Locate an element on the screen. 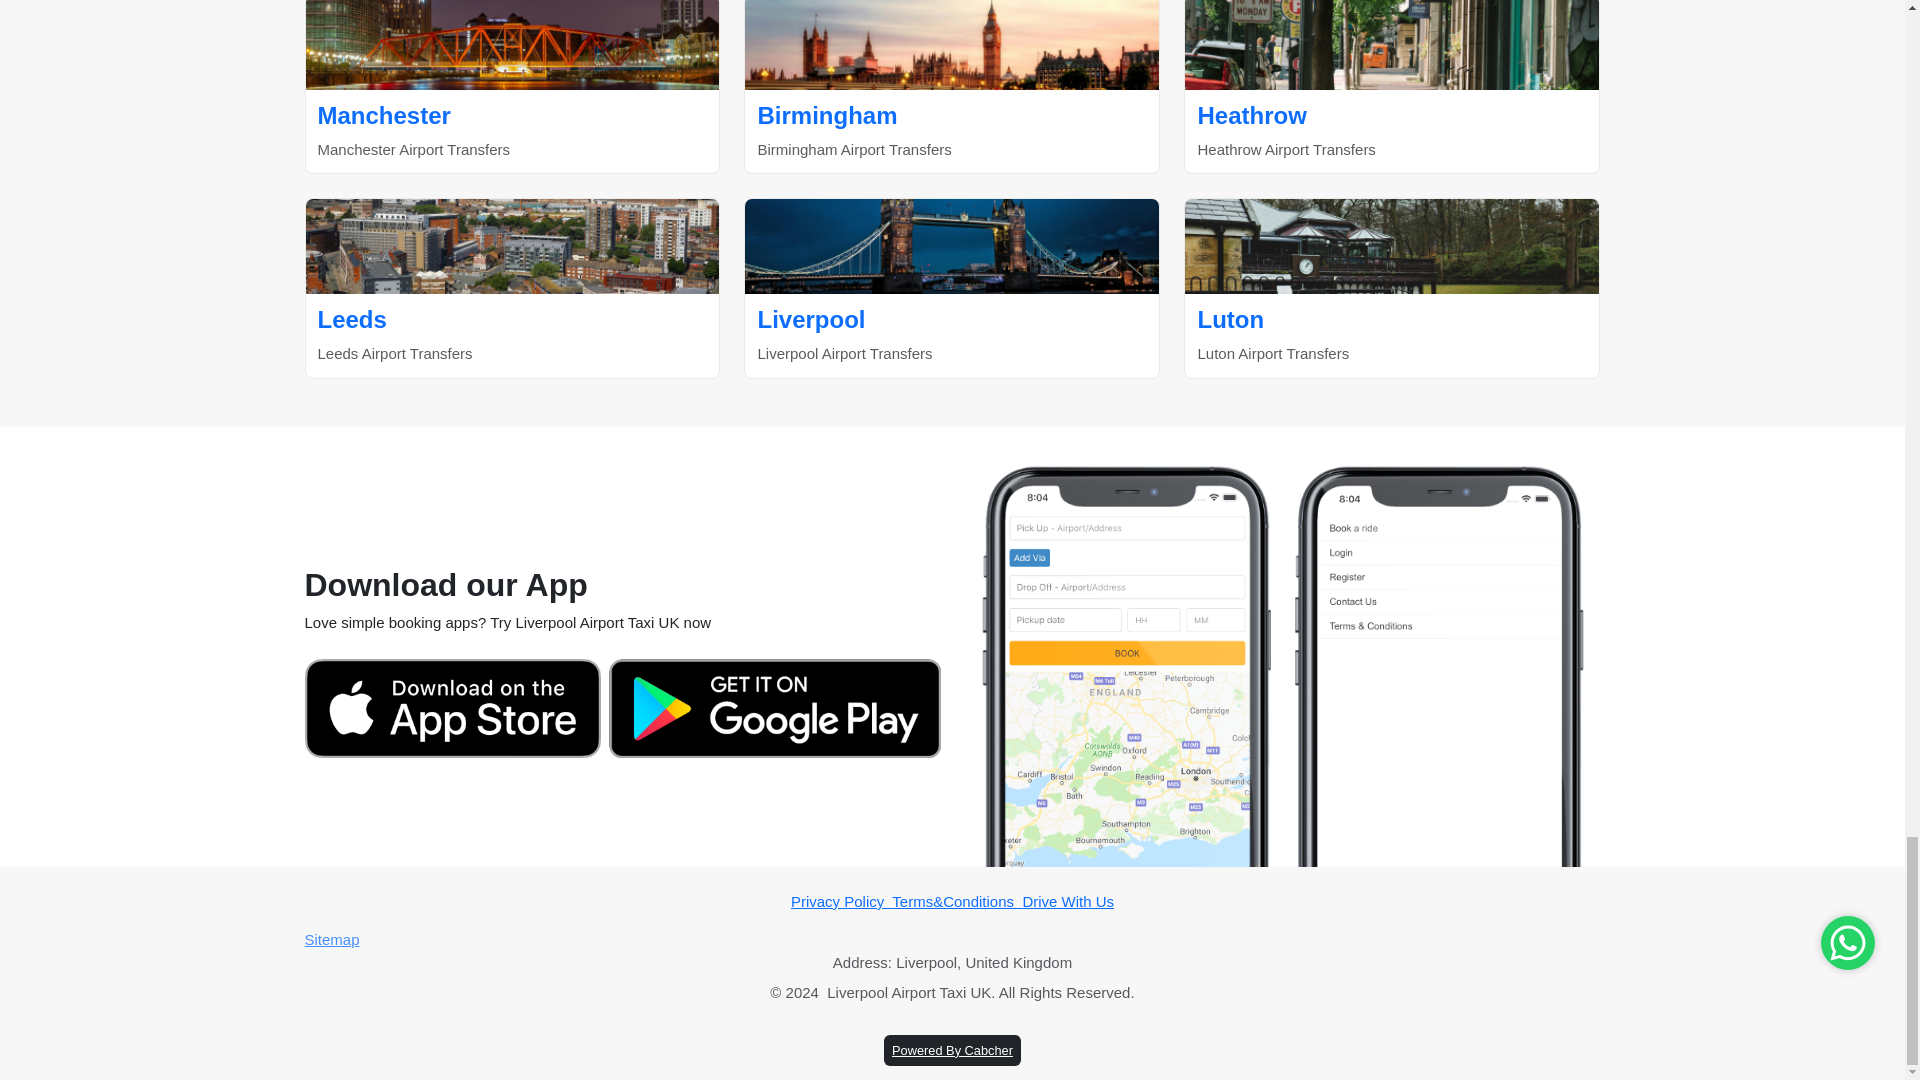 This screenshot has width=1920, height=1080. Powered By Cabcher is located at coordinates (1067, 902).